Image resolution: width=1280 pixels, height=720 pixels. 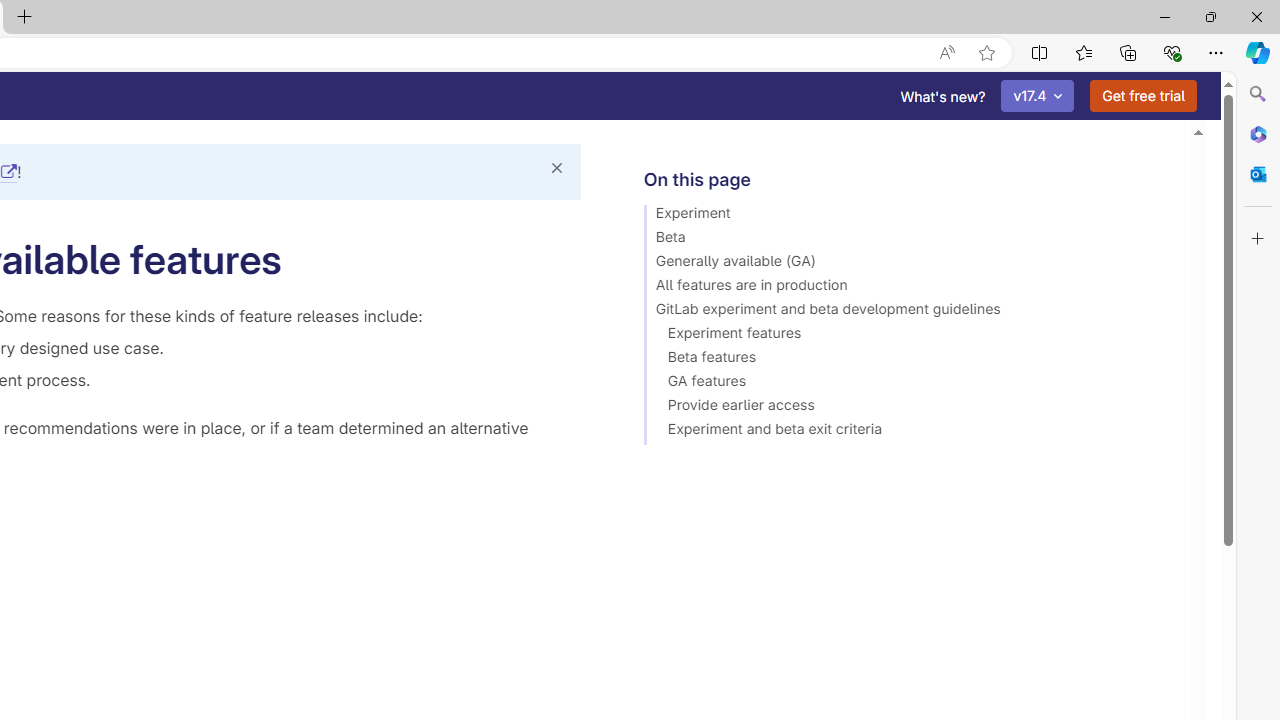 I want to click on Get free trial, so click(x=1143, y=96).